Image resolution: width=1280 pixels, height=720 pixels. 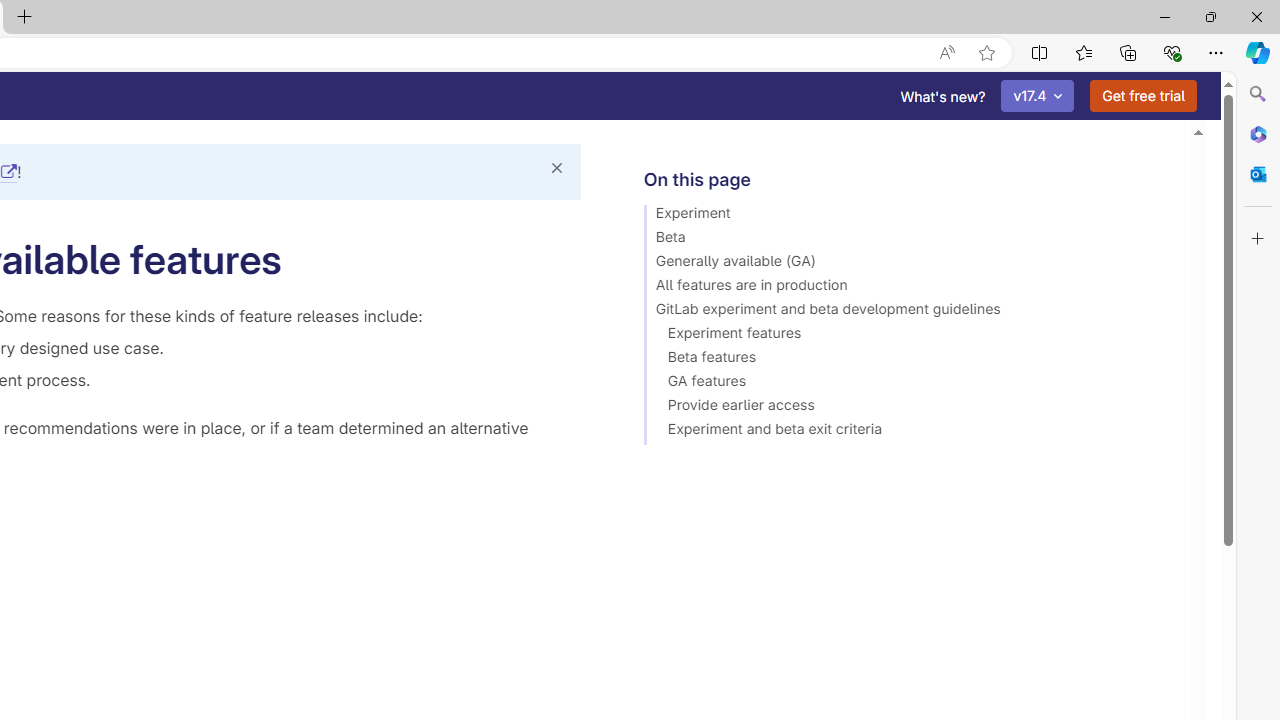 I want to click on Get free trial, so click(x=1143, y=96).